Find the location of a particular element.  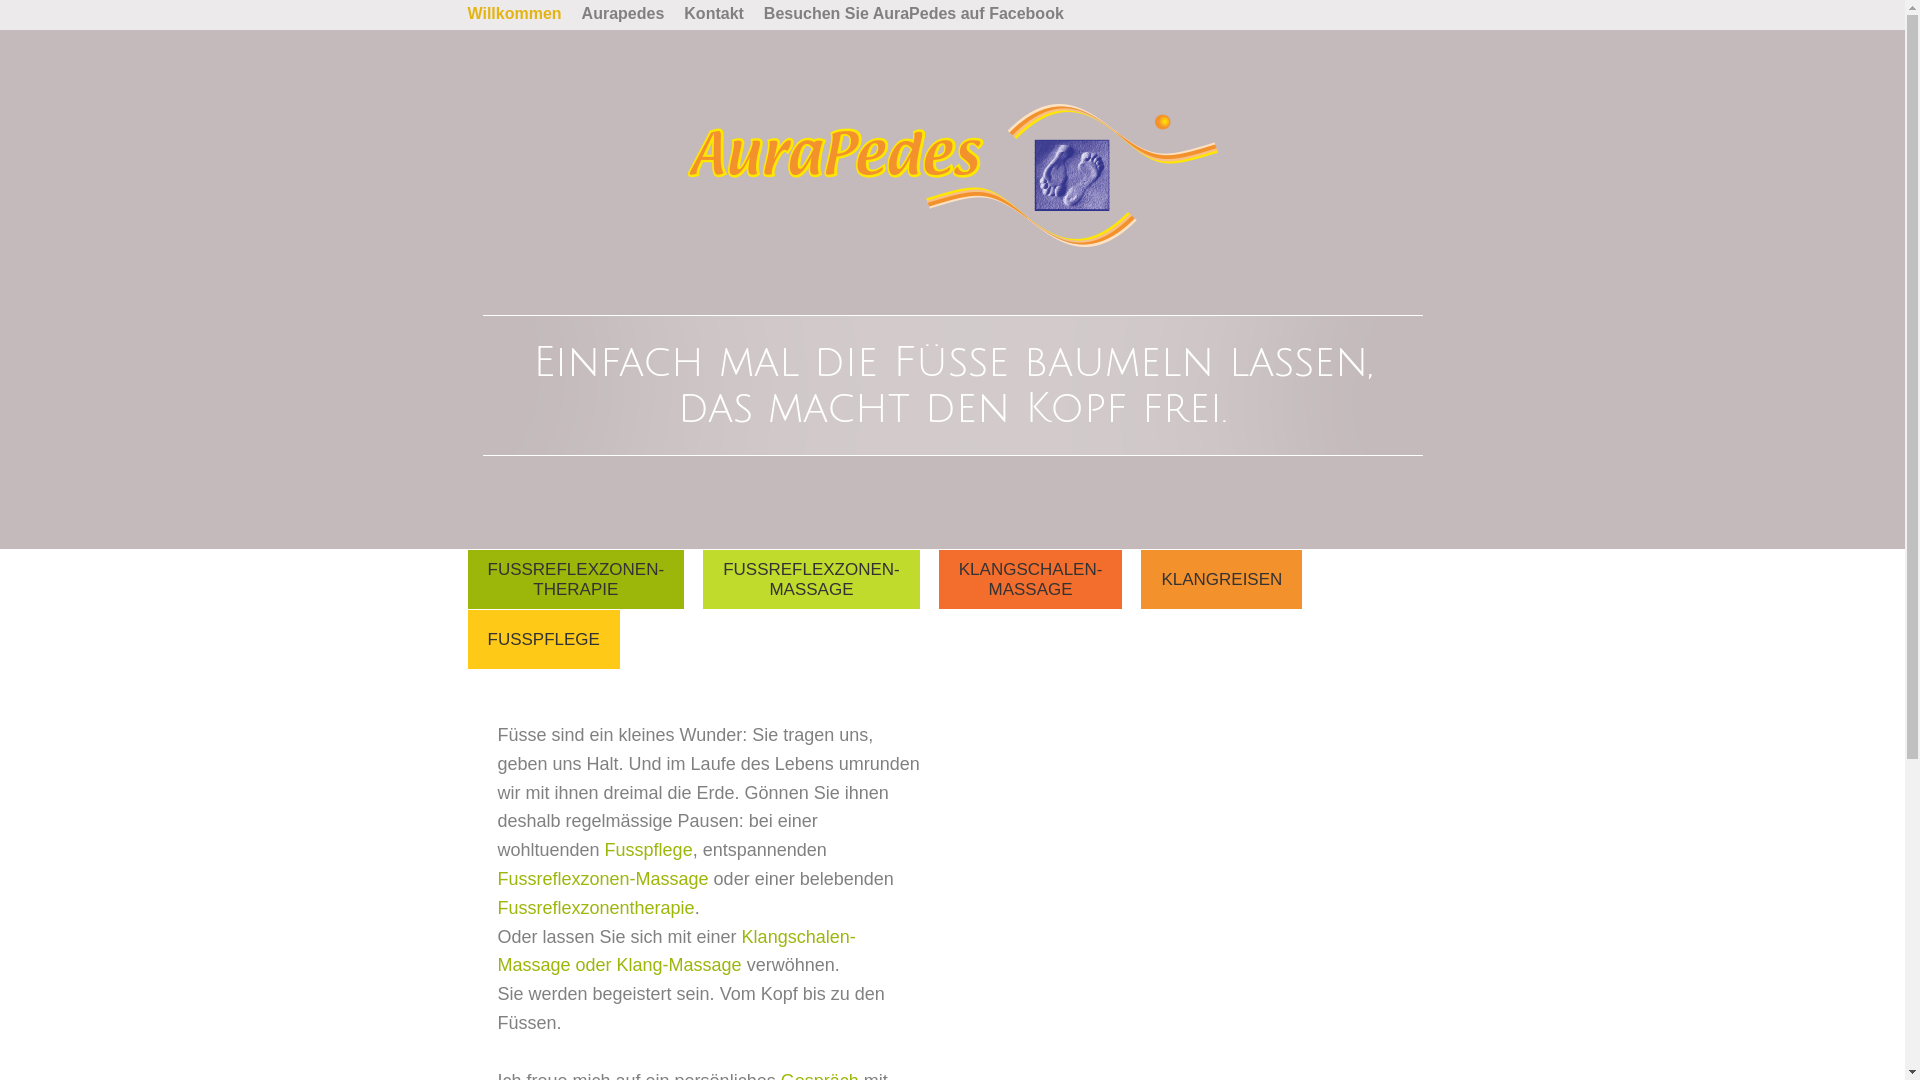

Besuchen Sie AuraPedes auf Facebook is located at coordinates (914, 14).